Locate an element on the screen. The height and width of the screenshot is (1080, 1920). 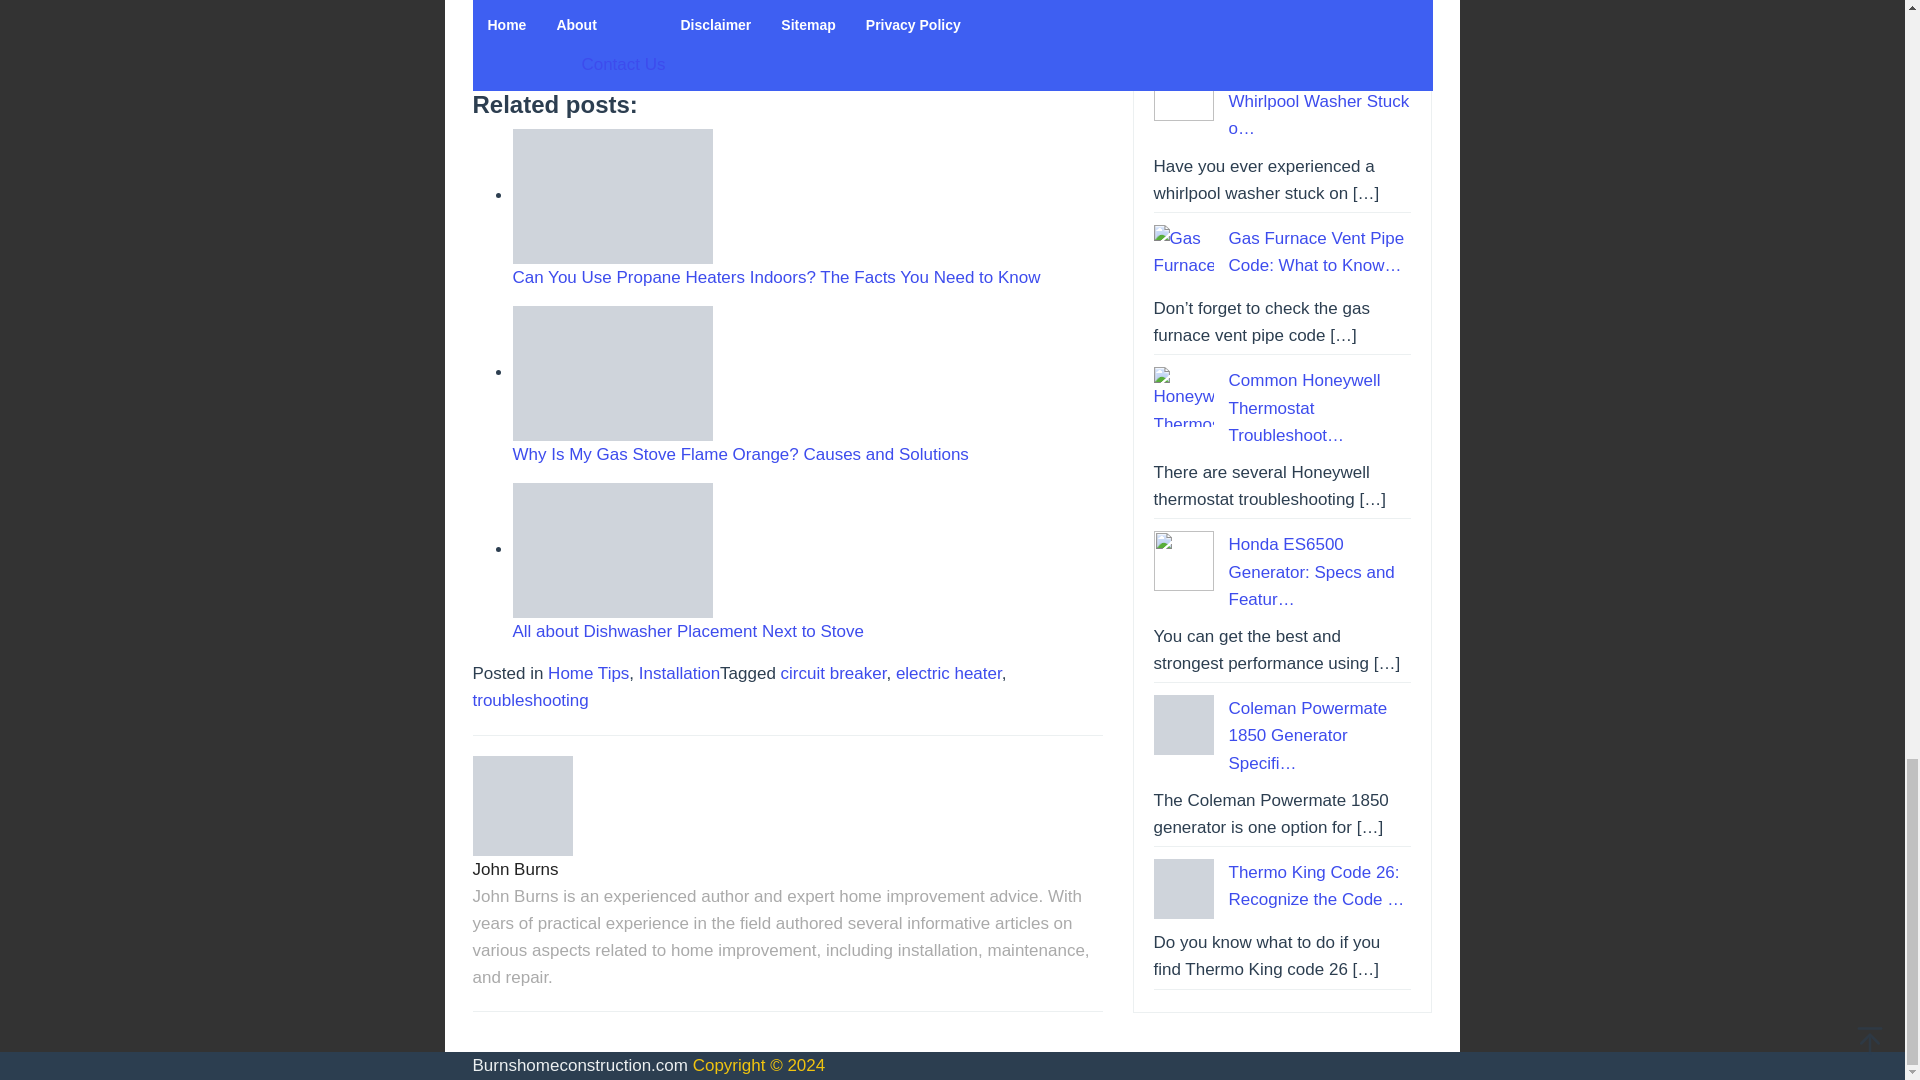
John Burns is located at coordinates (515, 869).